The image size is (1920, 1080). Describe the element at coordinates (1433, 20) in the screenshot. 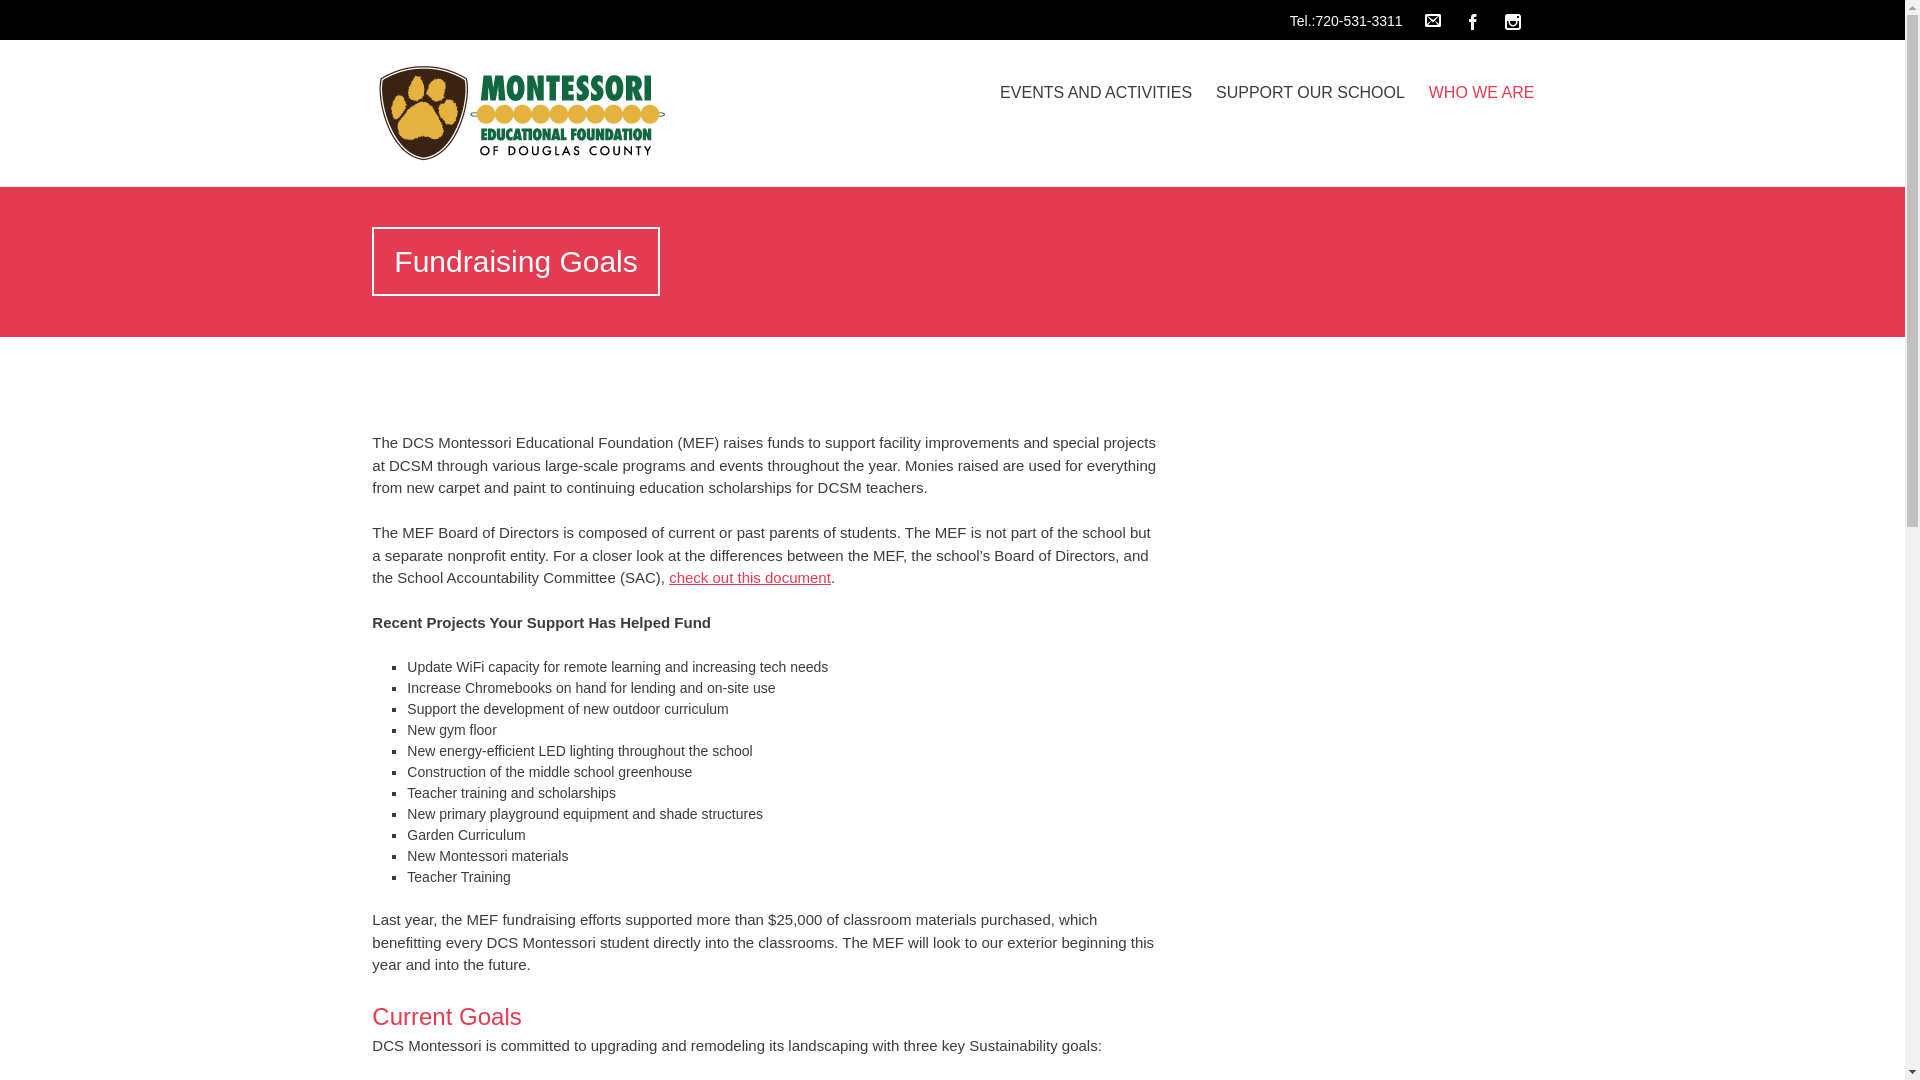

I see `Contact` at that location.